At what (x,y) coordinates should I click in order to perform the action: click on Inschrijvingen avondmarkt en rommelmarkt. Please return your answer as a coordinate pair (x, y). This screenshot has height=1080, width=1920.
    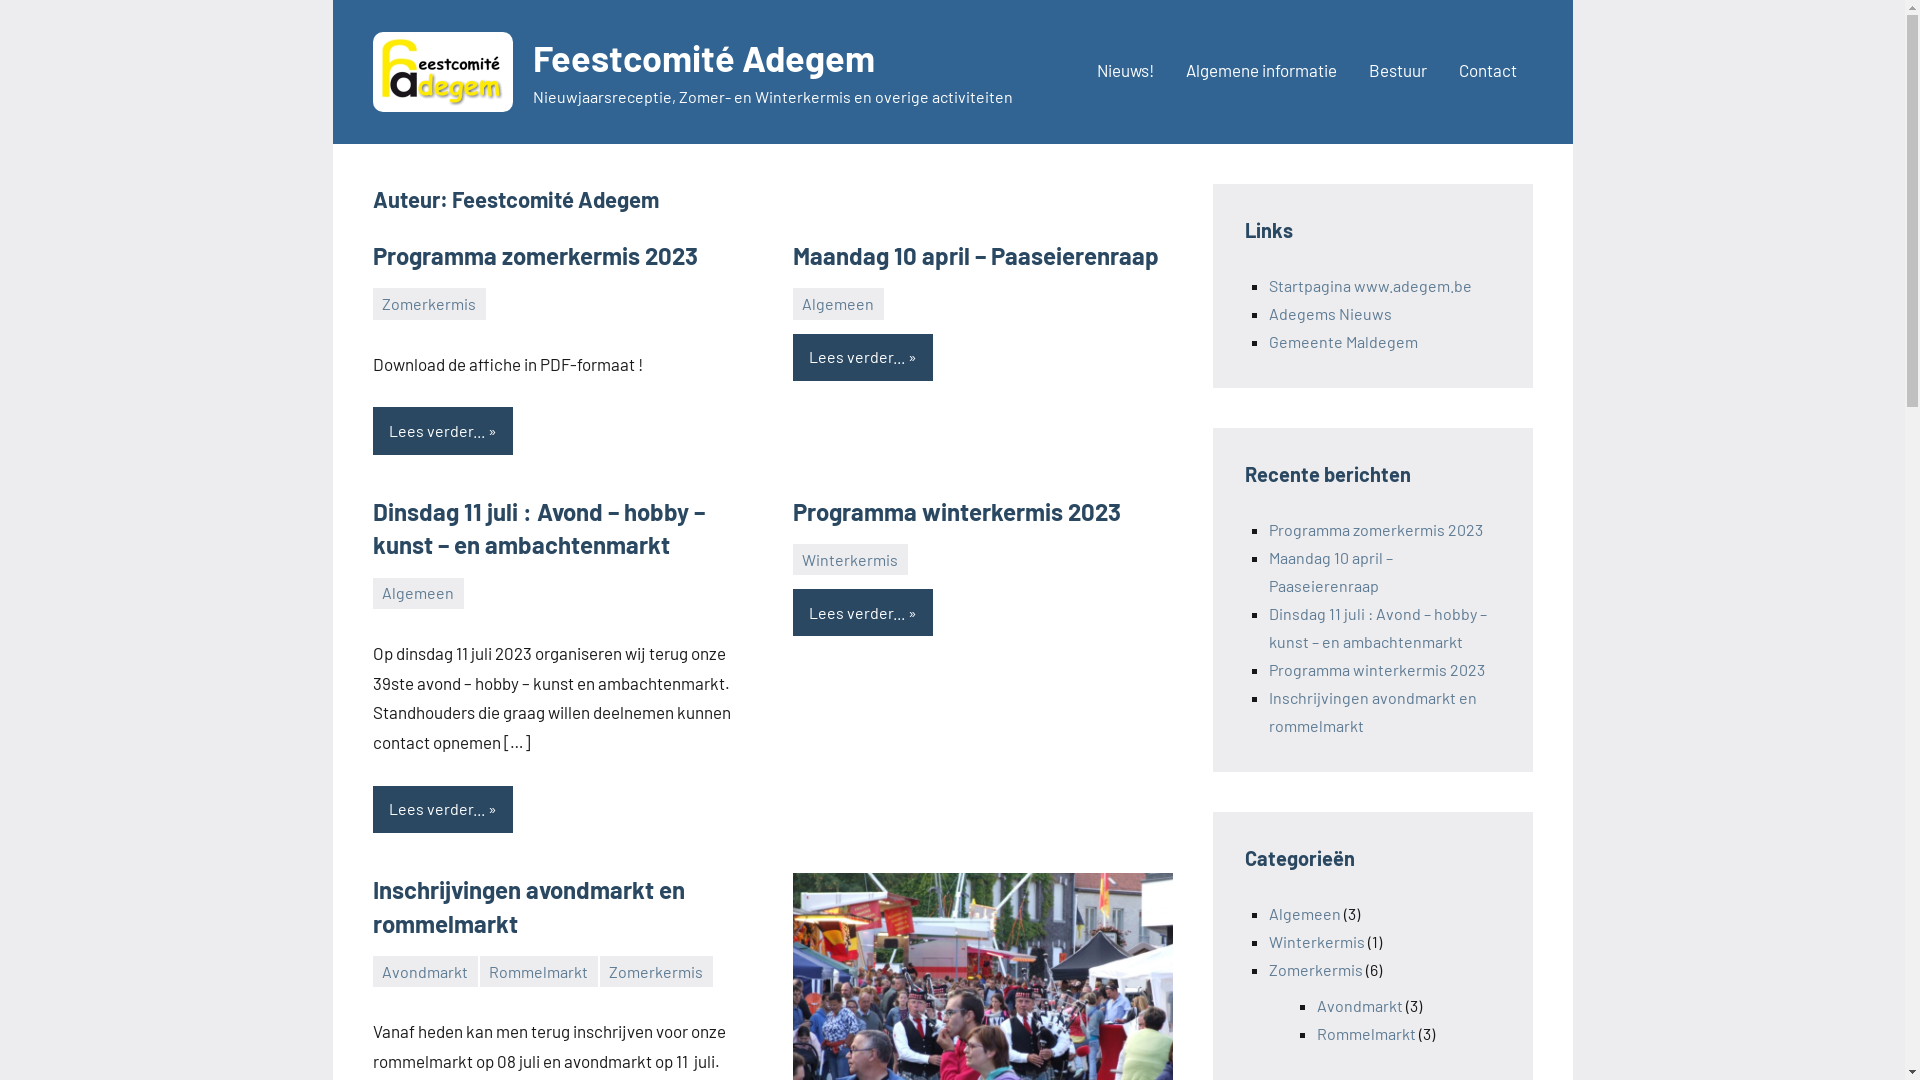
    Looking at the image, I should click on (528, 906).